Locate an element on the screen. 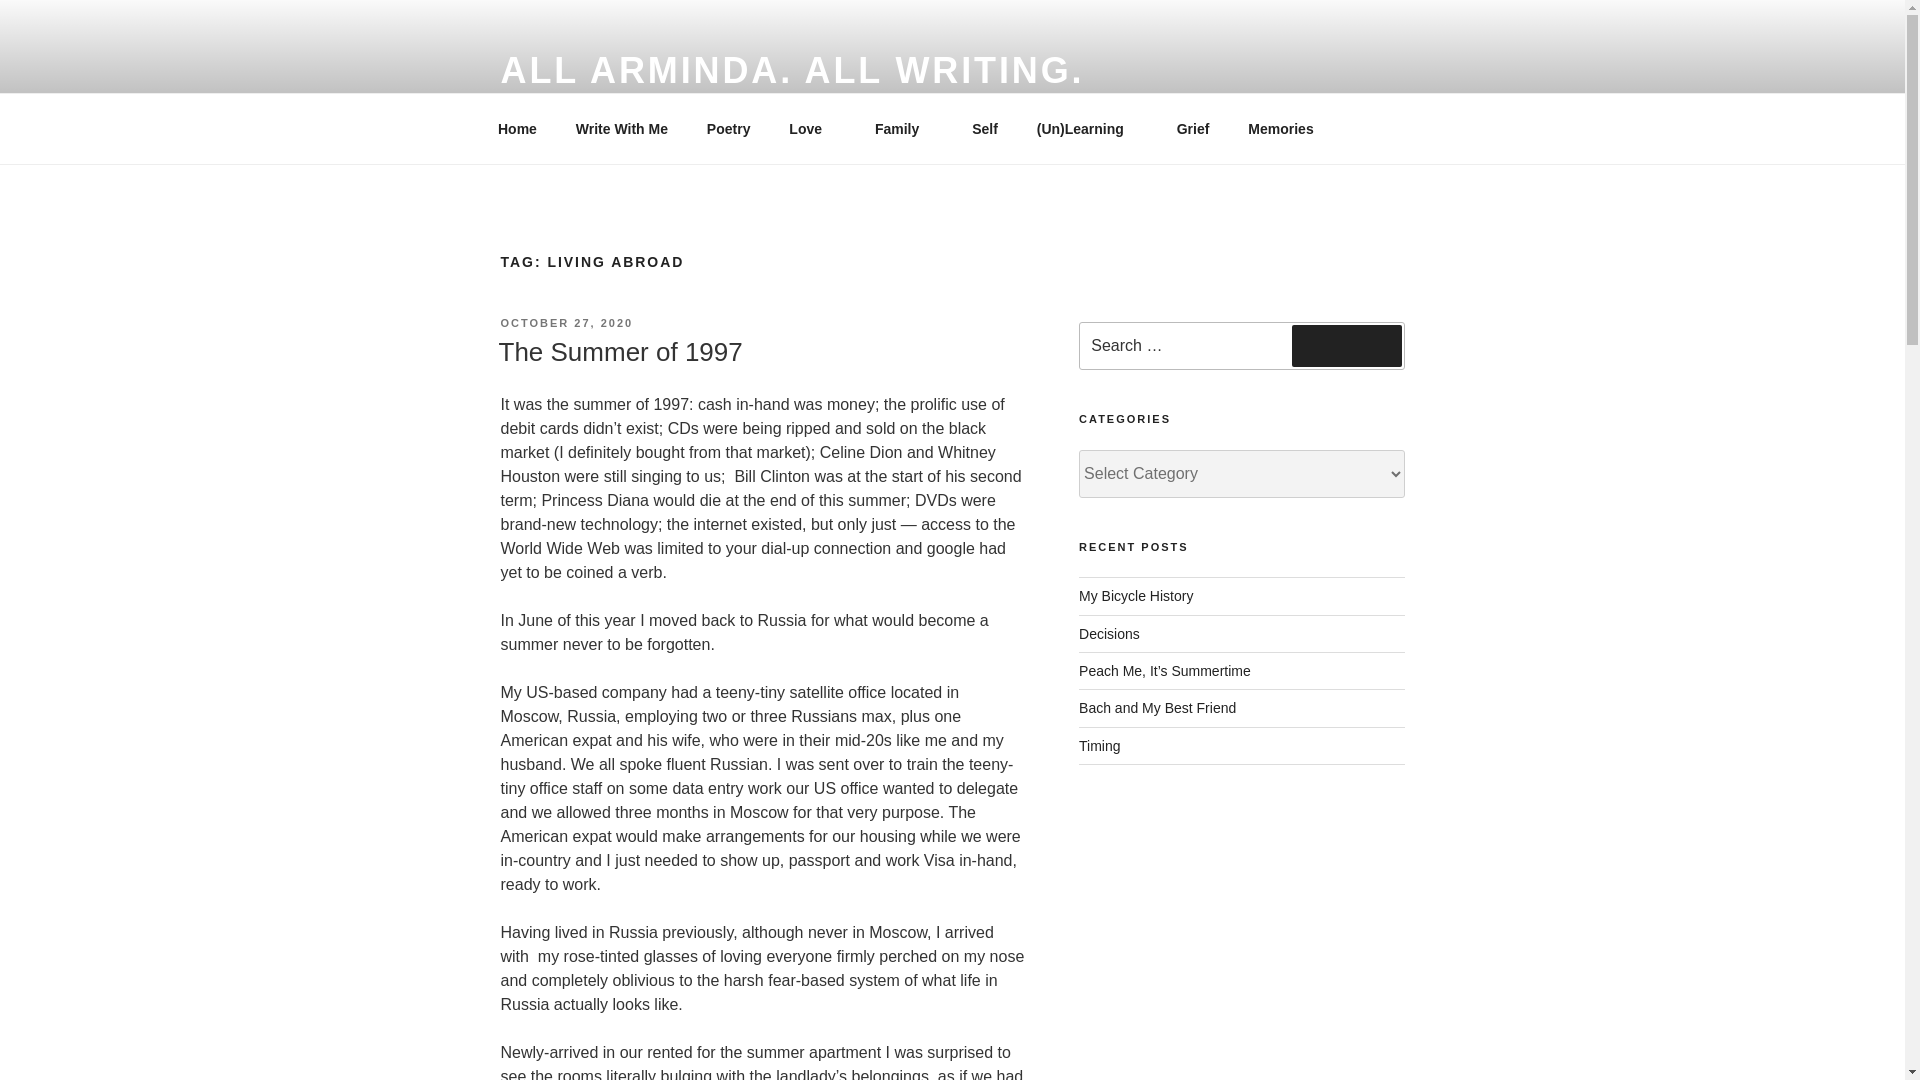 This screenshot has width=1920, height=1080. Love is located at coordinates (812, 128).